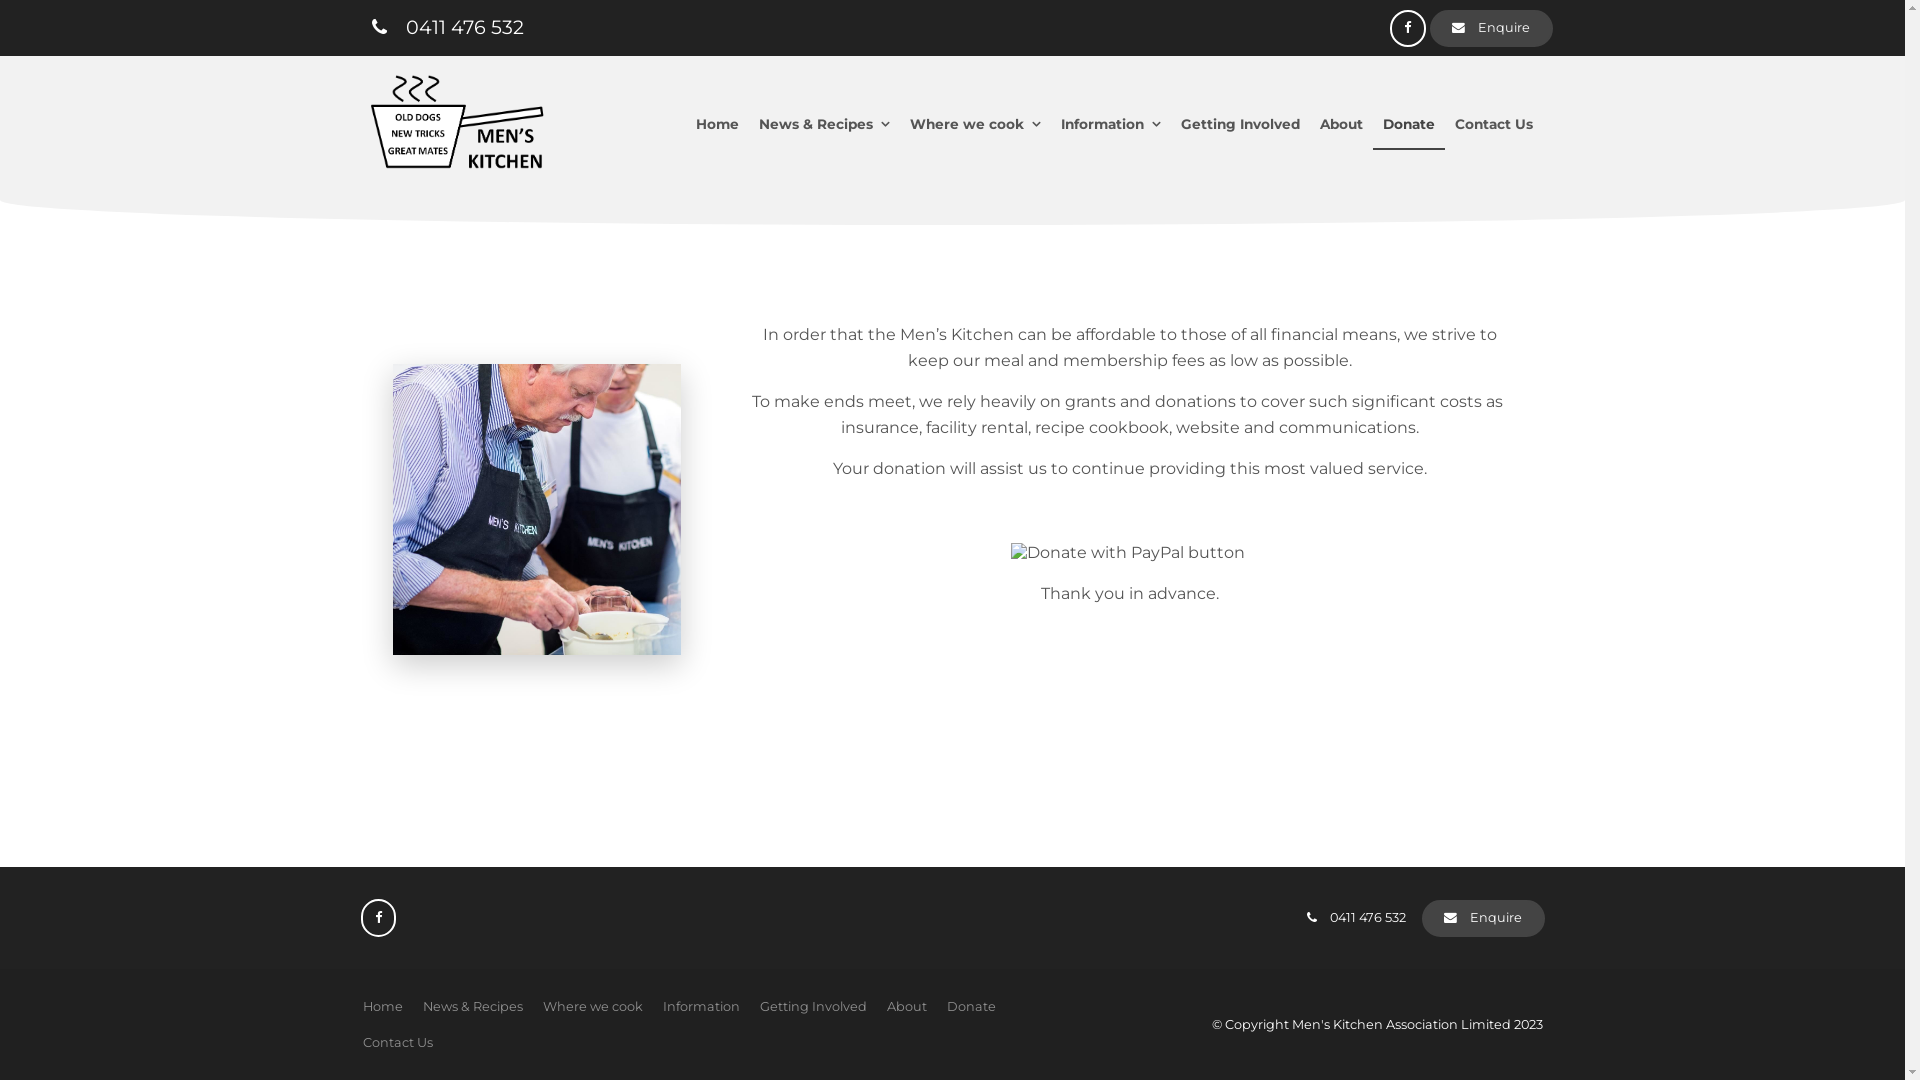  Describe the element at coordinates (1126, 552) in the screenshot. I see `PayPal - The safer, easier way to pay online!` at that location.